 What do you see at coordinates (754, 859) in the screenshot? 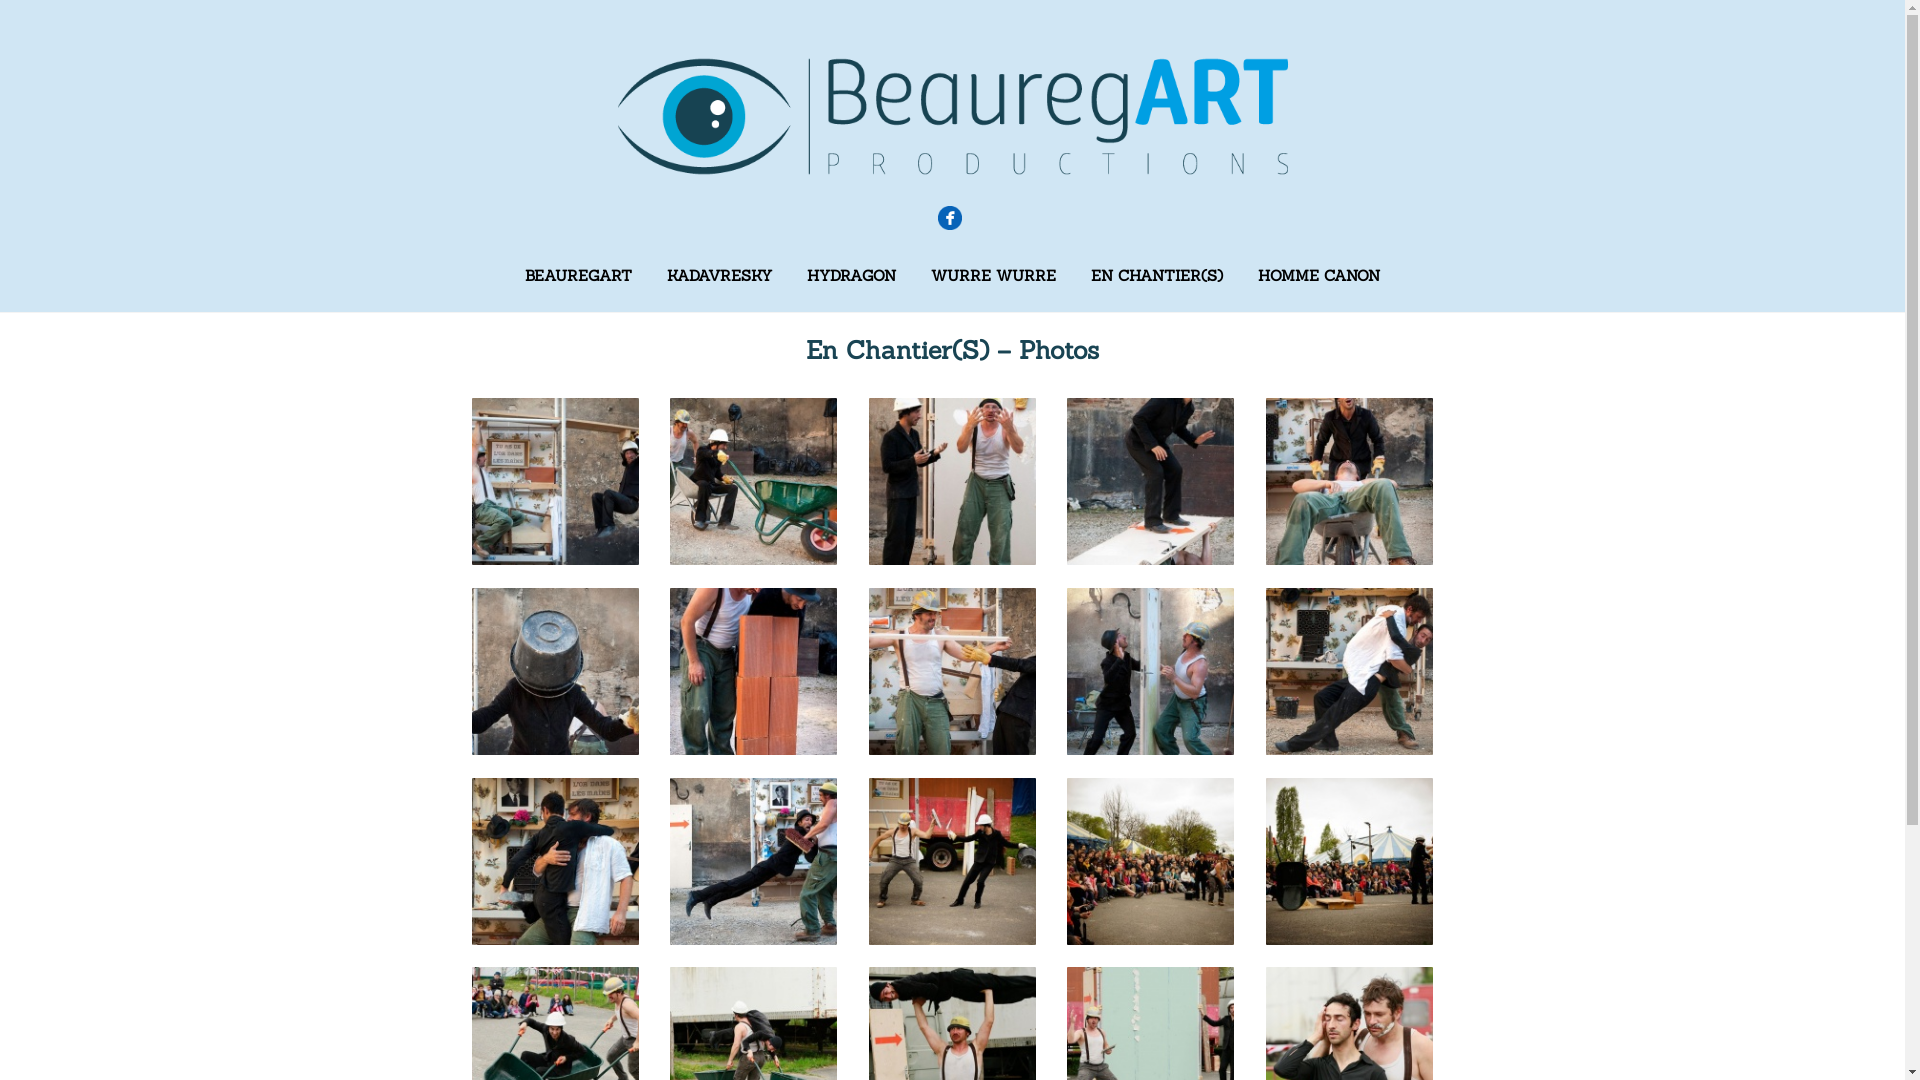
I see `photo_en_chantiers_012` at bounding box center [754, 859].